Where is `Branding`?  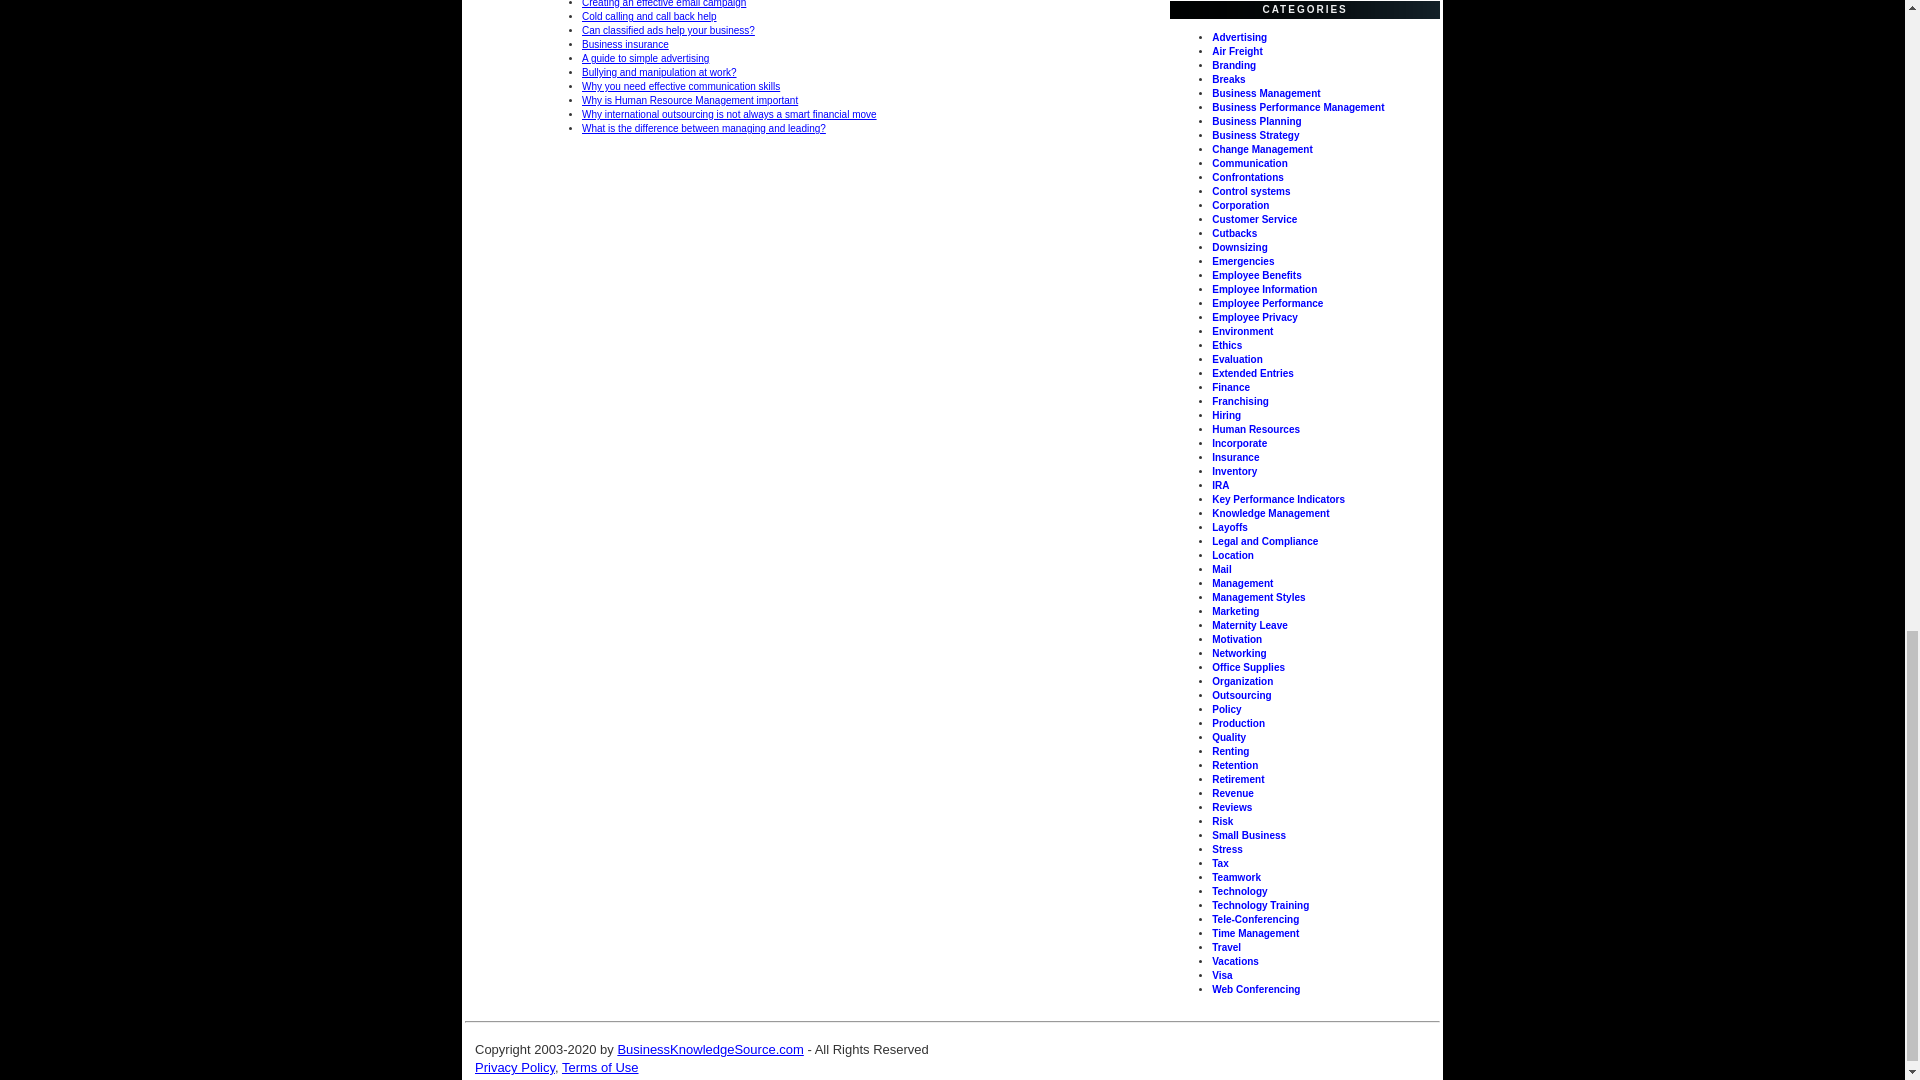 Branding is located at coordinates (1233, 66).